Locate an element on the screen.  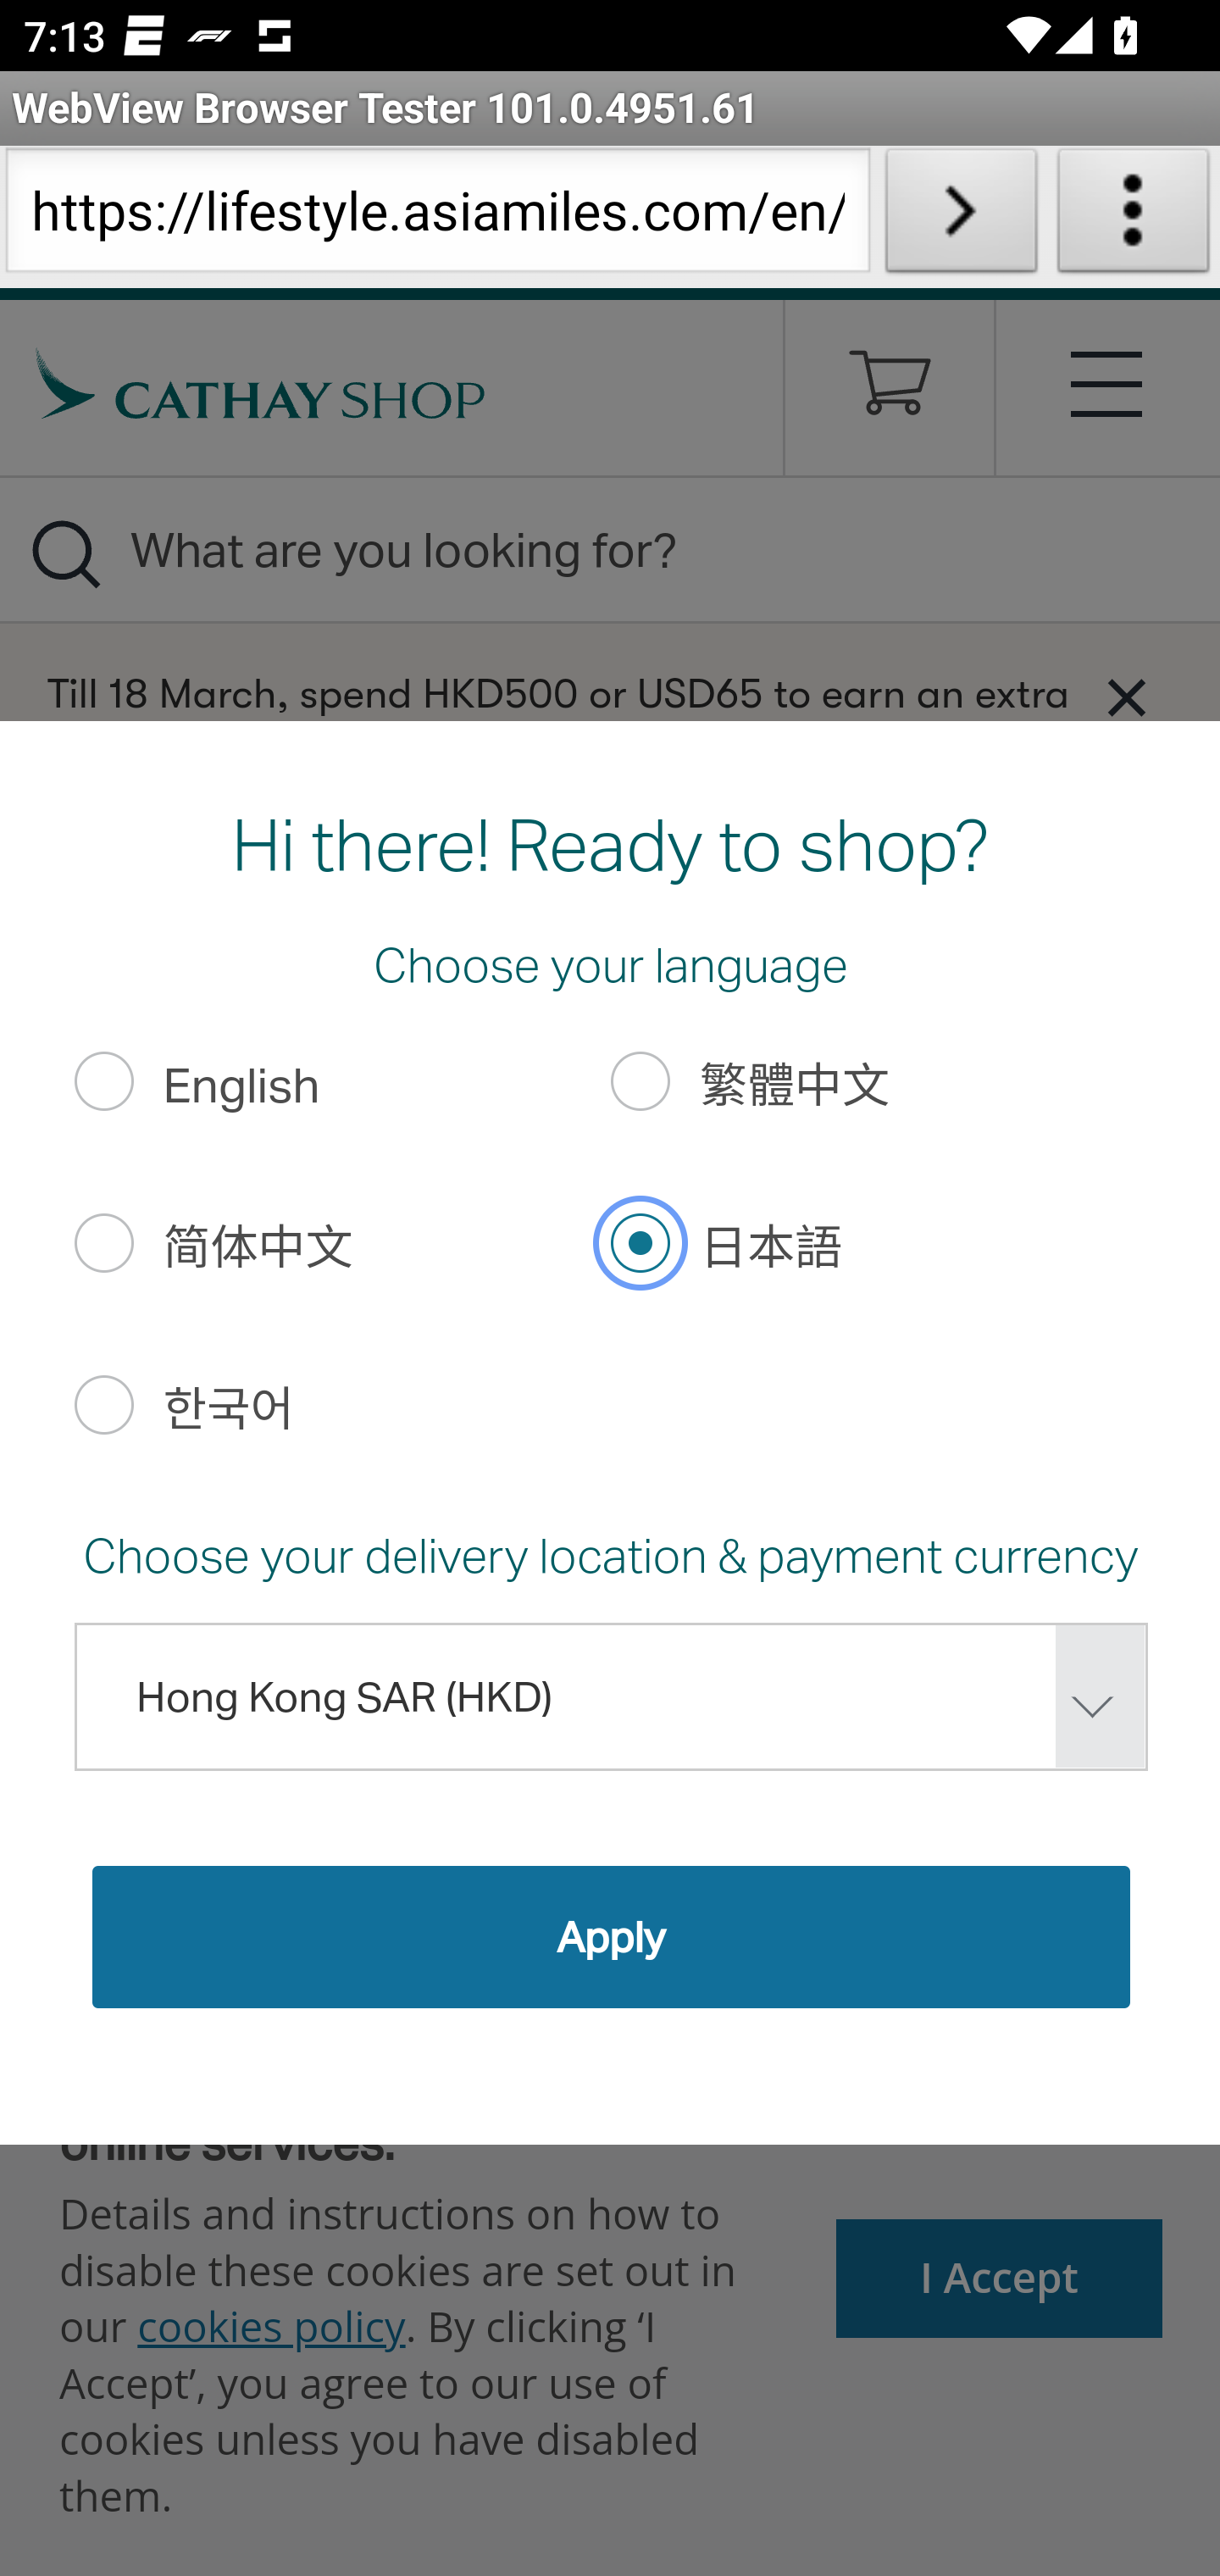
Mini cart is located at coordinates (890, 395).